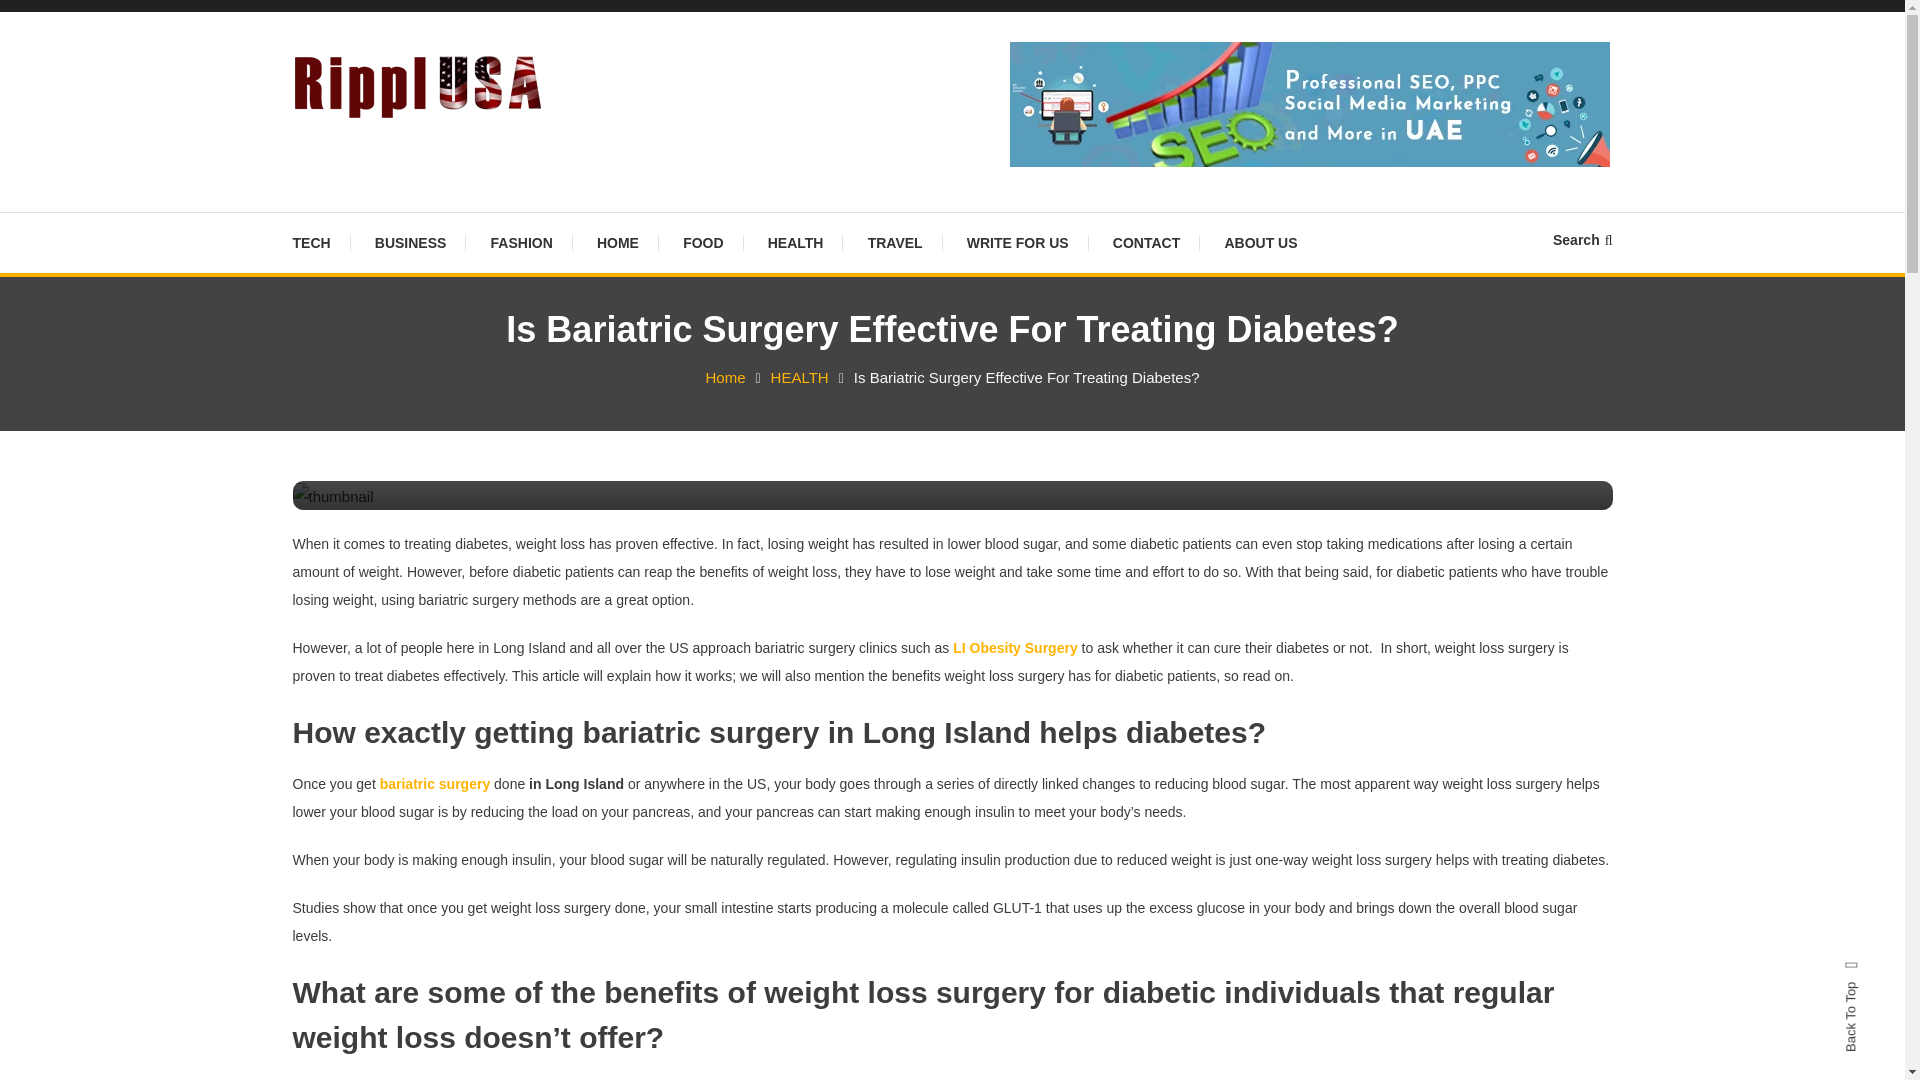 The width and height of the screenshot is (1920, 1080). Describe the element at coordinates (1146, 242) in the screenshot. I see `CONTACT` at that location.